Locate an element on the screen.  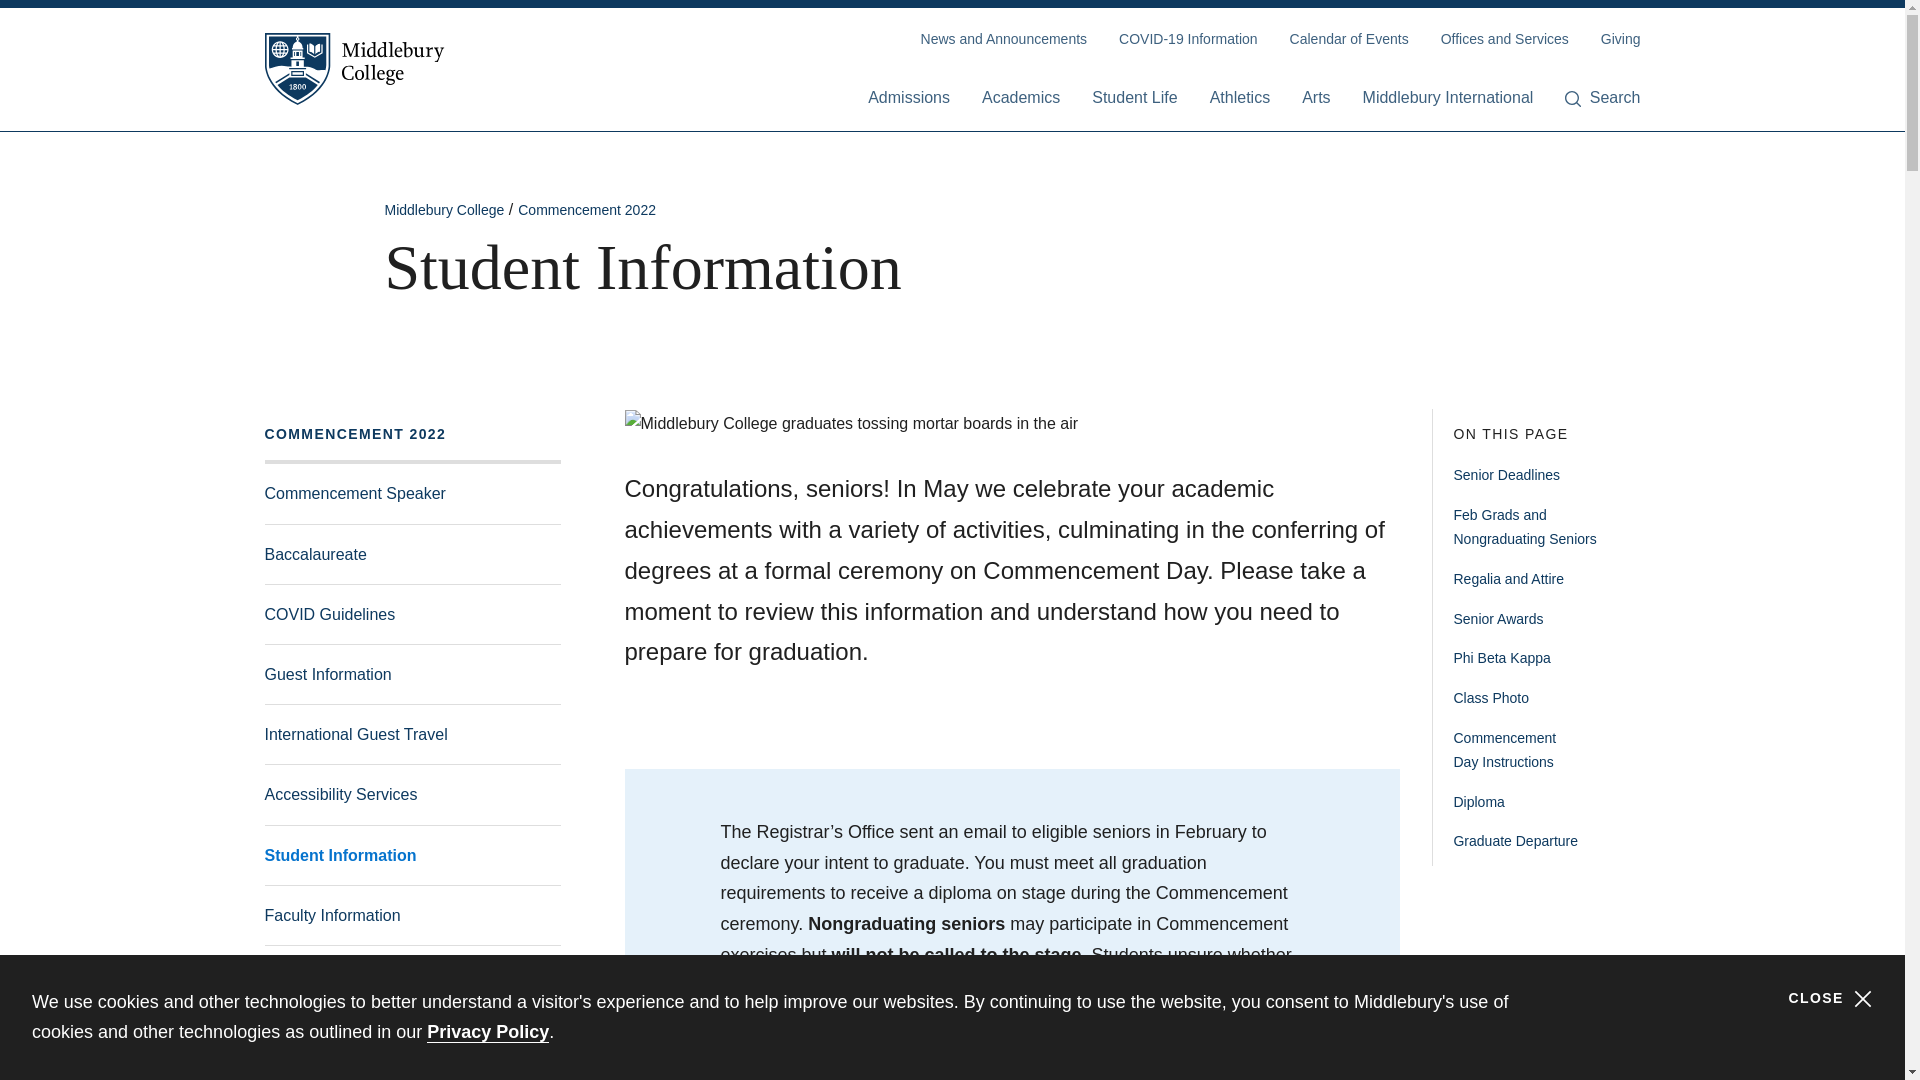
Middlebury College is located at coordinates (354, 68).